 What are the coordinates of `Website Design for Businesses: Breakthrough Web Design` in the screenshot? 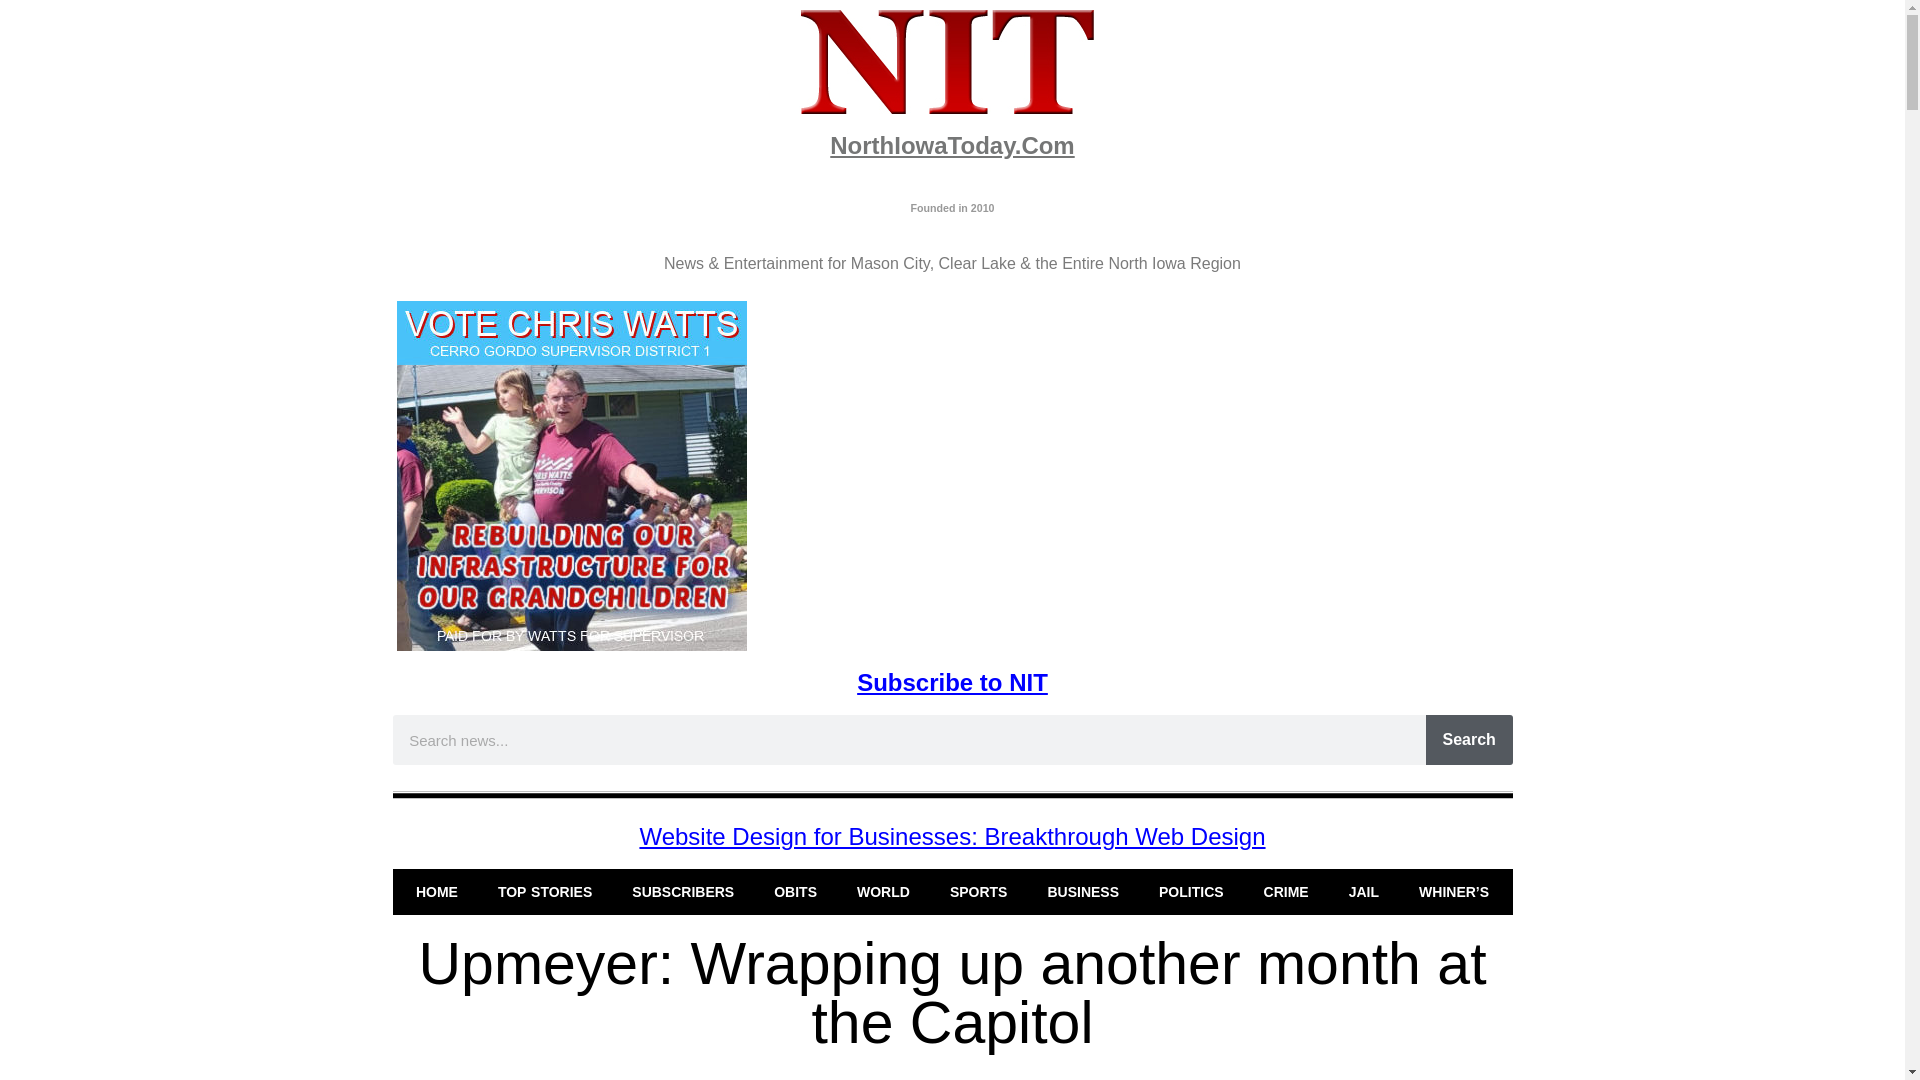 It's located at (952, 836).